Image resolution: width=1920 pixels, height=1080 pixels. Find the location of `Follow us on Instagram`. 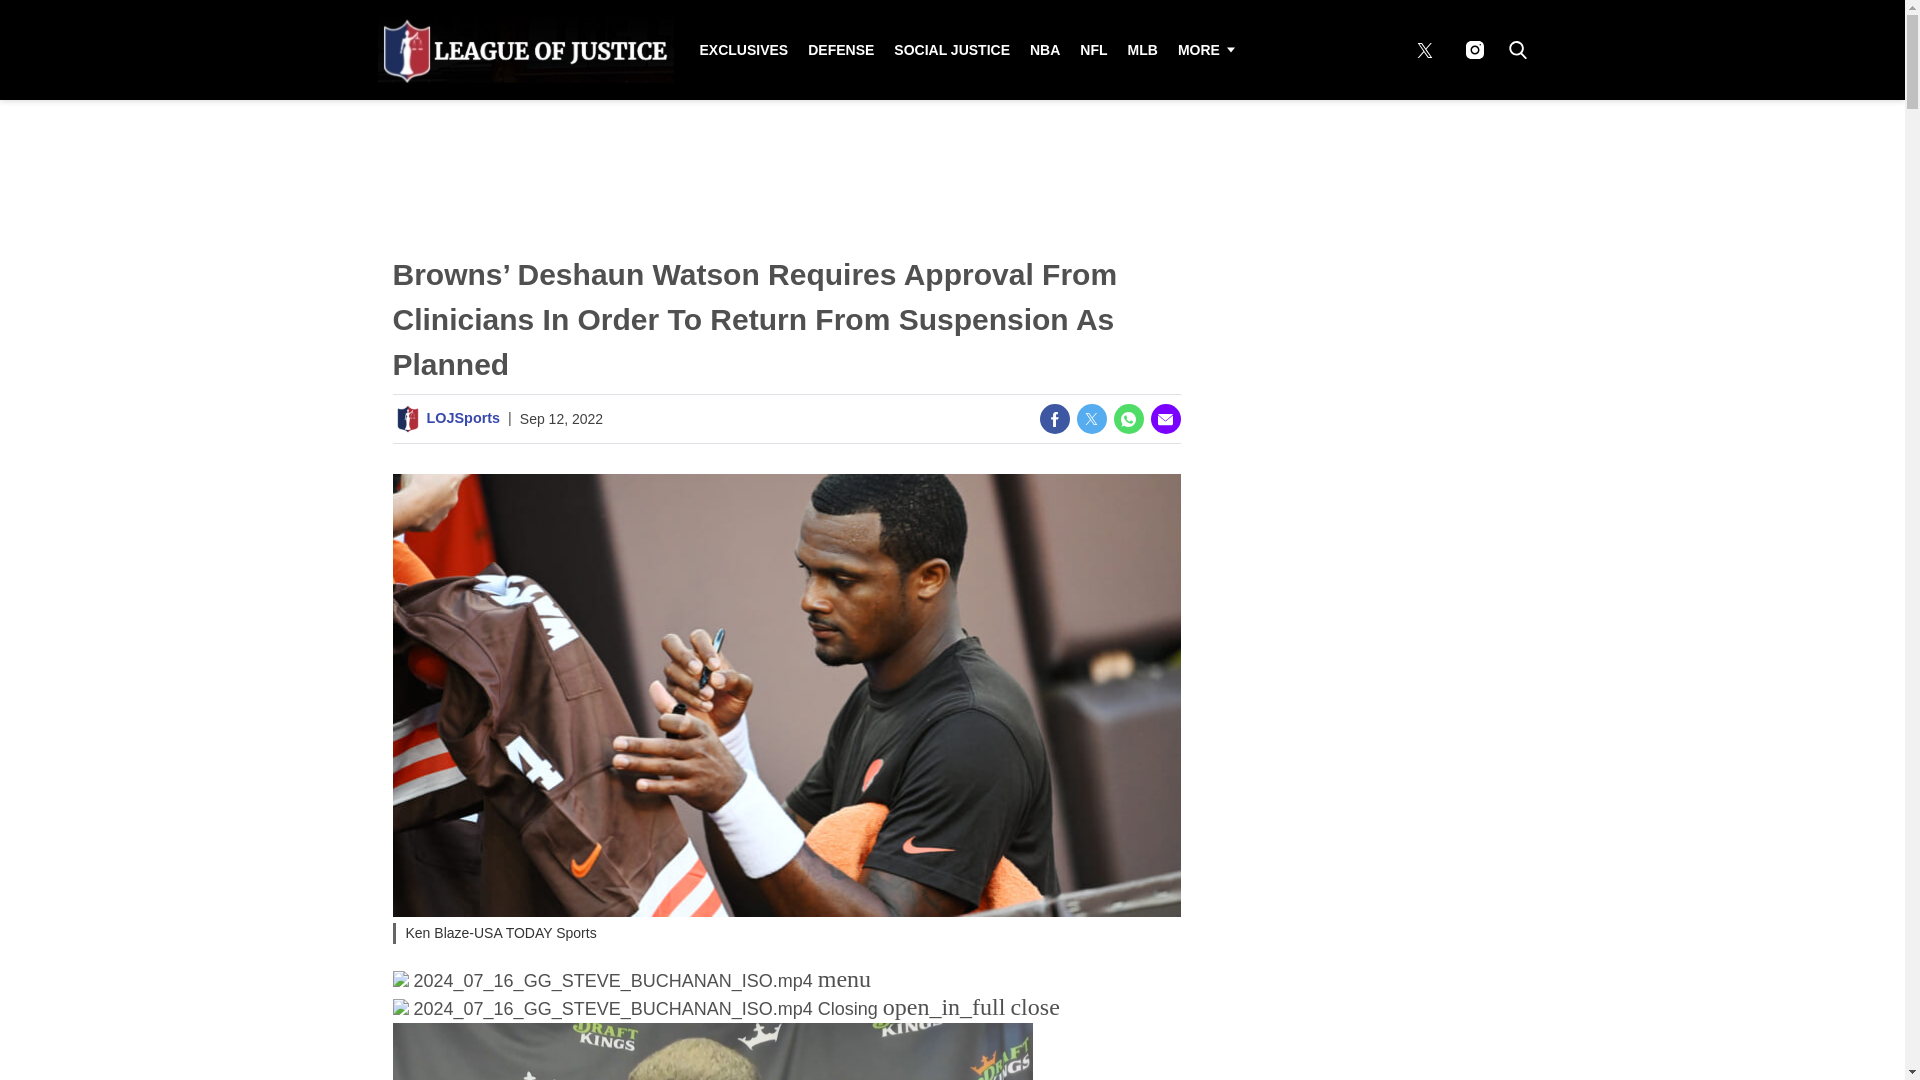

Follow us on Instagram is located at coordinates (1474, 50).